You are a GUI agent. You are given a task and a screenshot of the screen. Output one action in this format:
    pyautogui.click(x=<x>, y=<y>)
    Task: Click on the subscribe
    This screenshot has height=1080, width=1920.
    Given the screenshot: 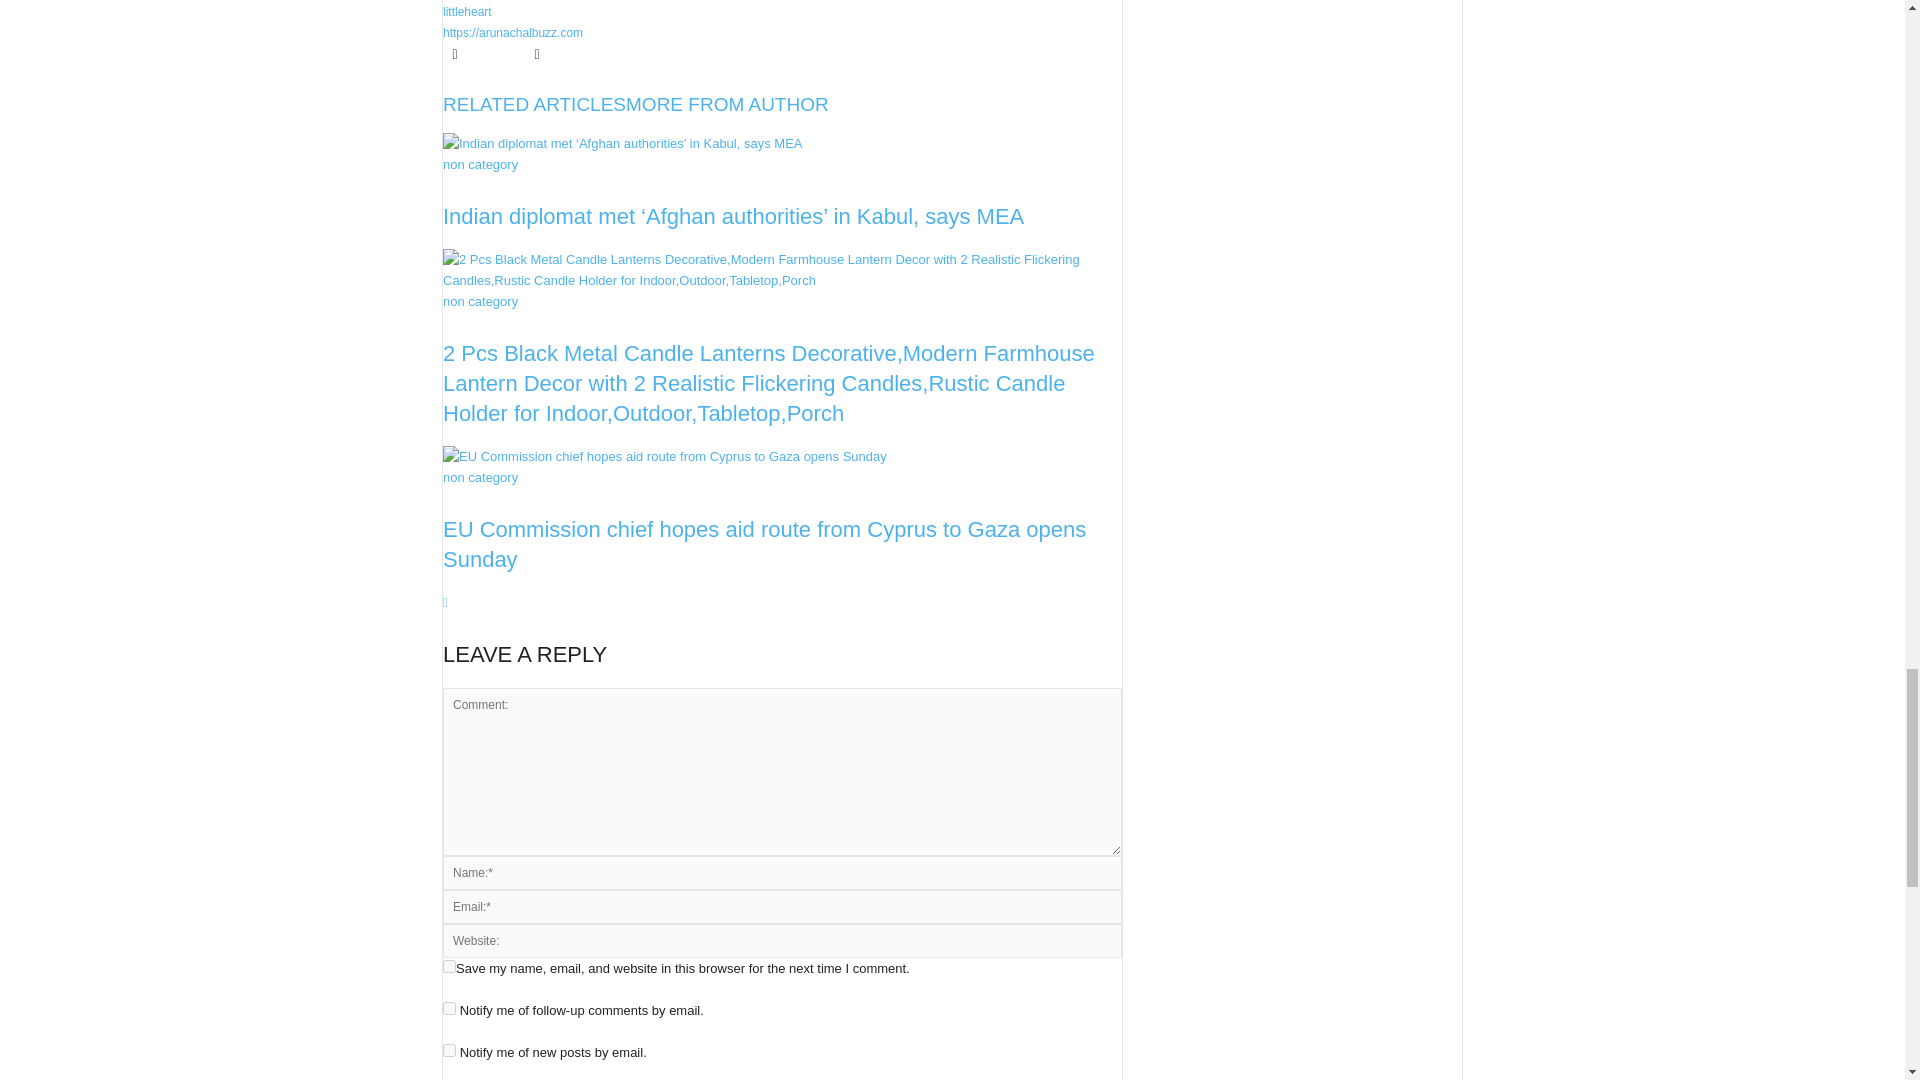 What is the action you would take?
    pyautogui.click(x=450, y=1050)
    